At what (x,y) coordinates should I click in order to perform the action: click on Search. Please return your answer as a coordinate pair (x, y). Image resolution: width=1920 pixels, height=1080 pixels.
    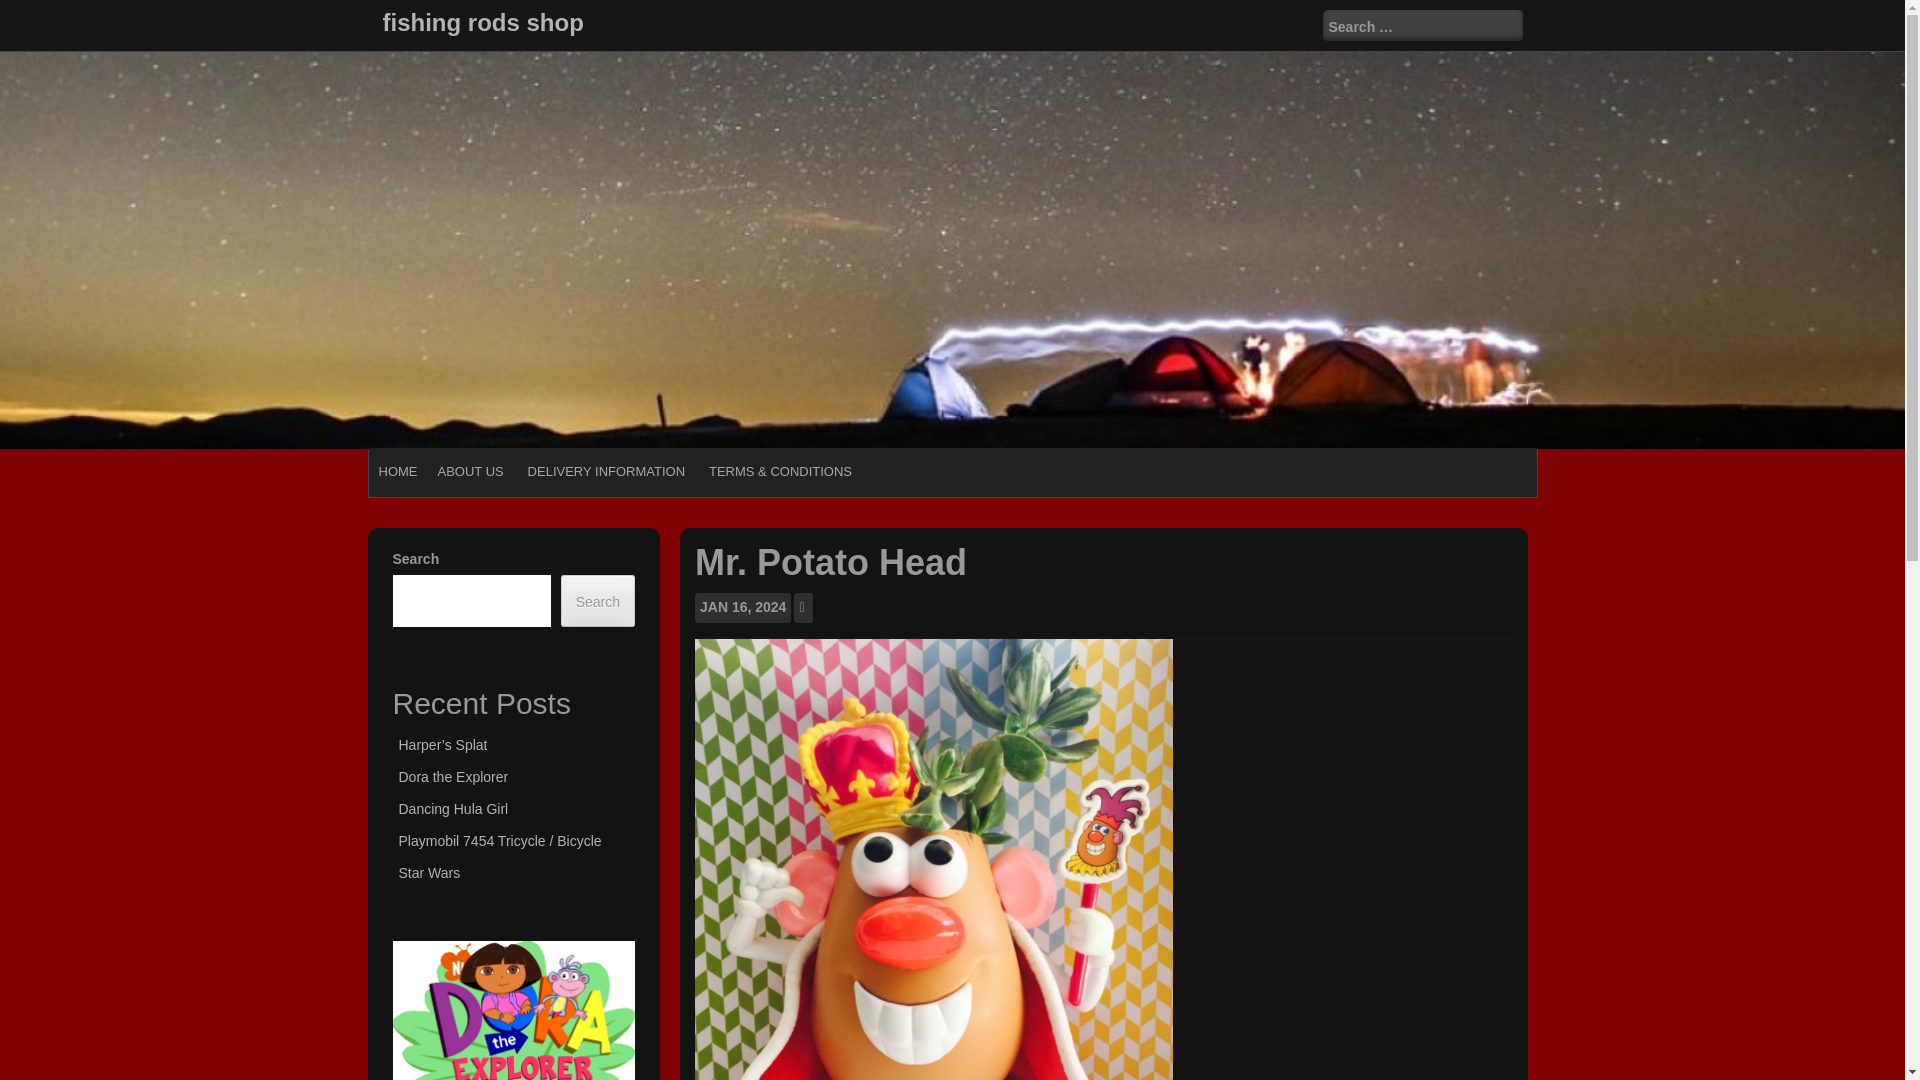
    Looking at the image, I should click on (32, 12).